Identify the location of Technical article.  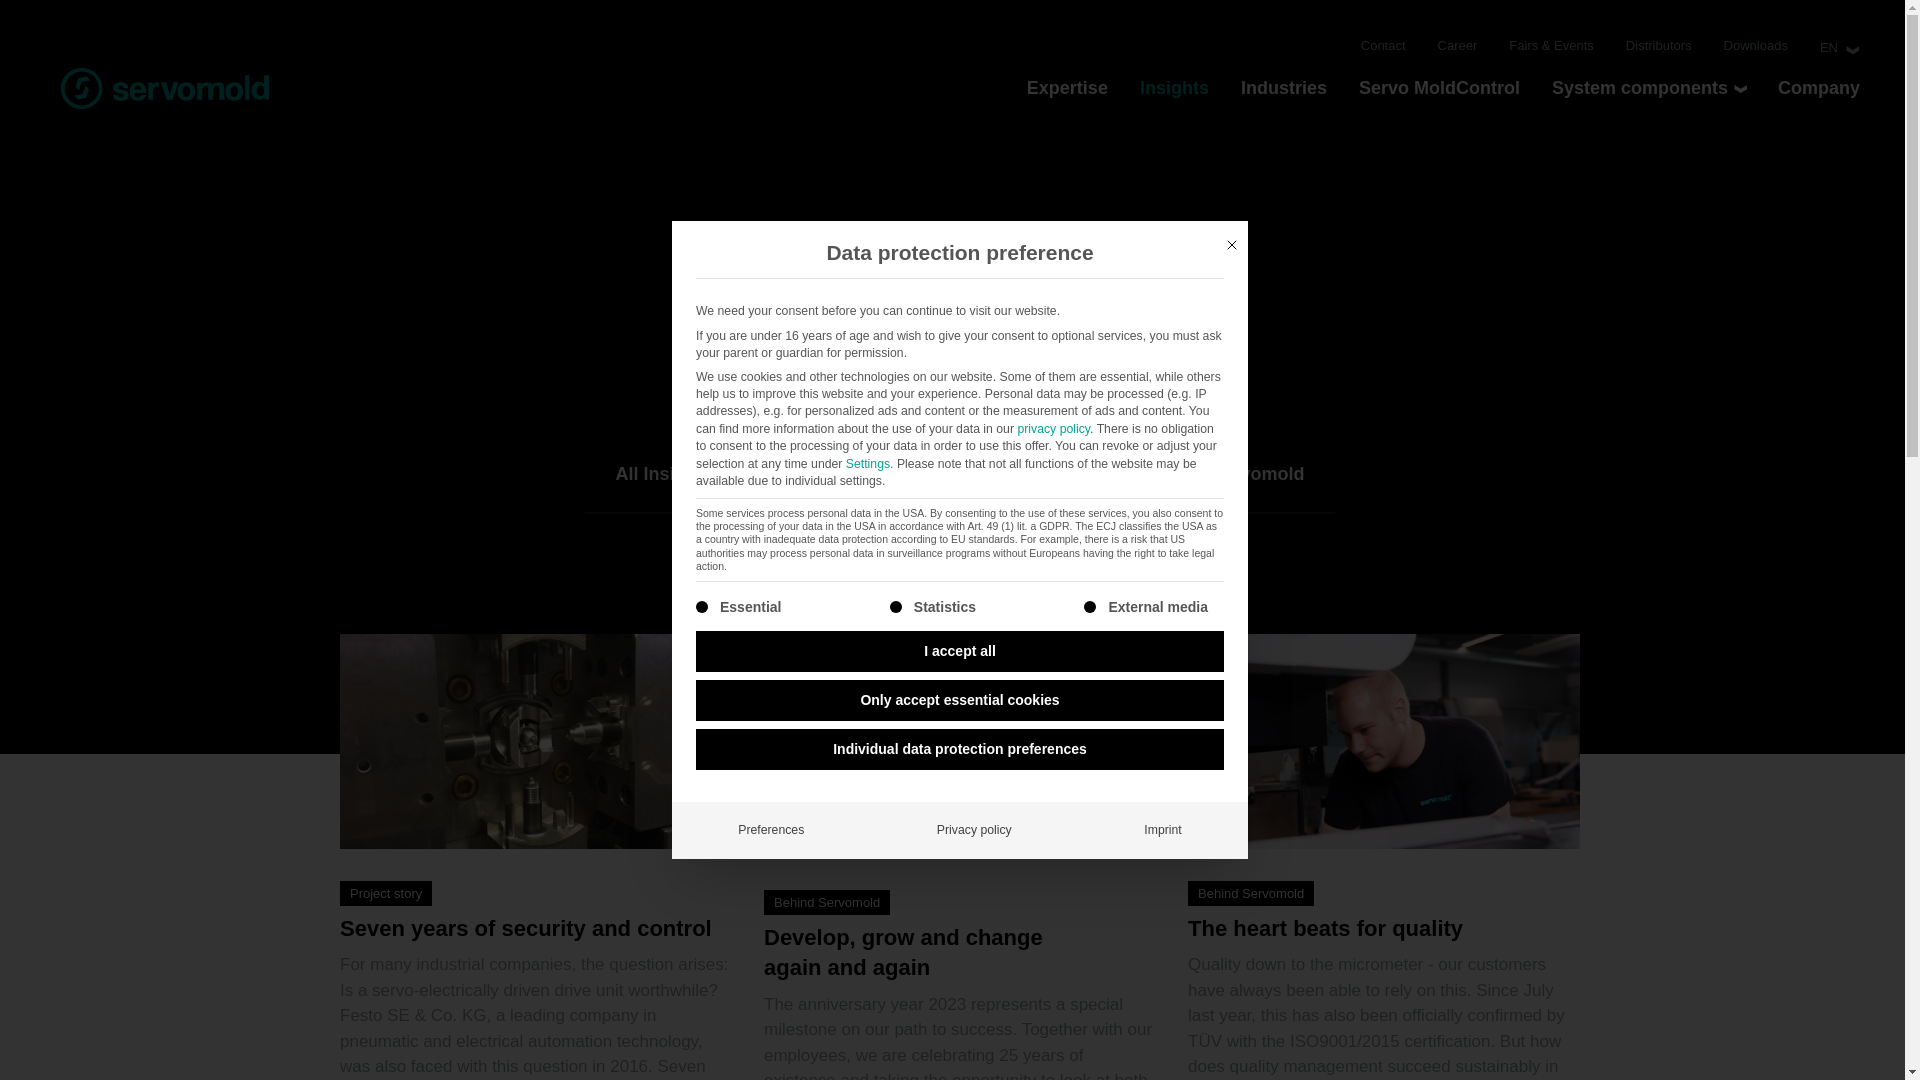
(1014, 474).